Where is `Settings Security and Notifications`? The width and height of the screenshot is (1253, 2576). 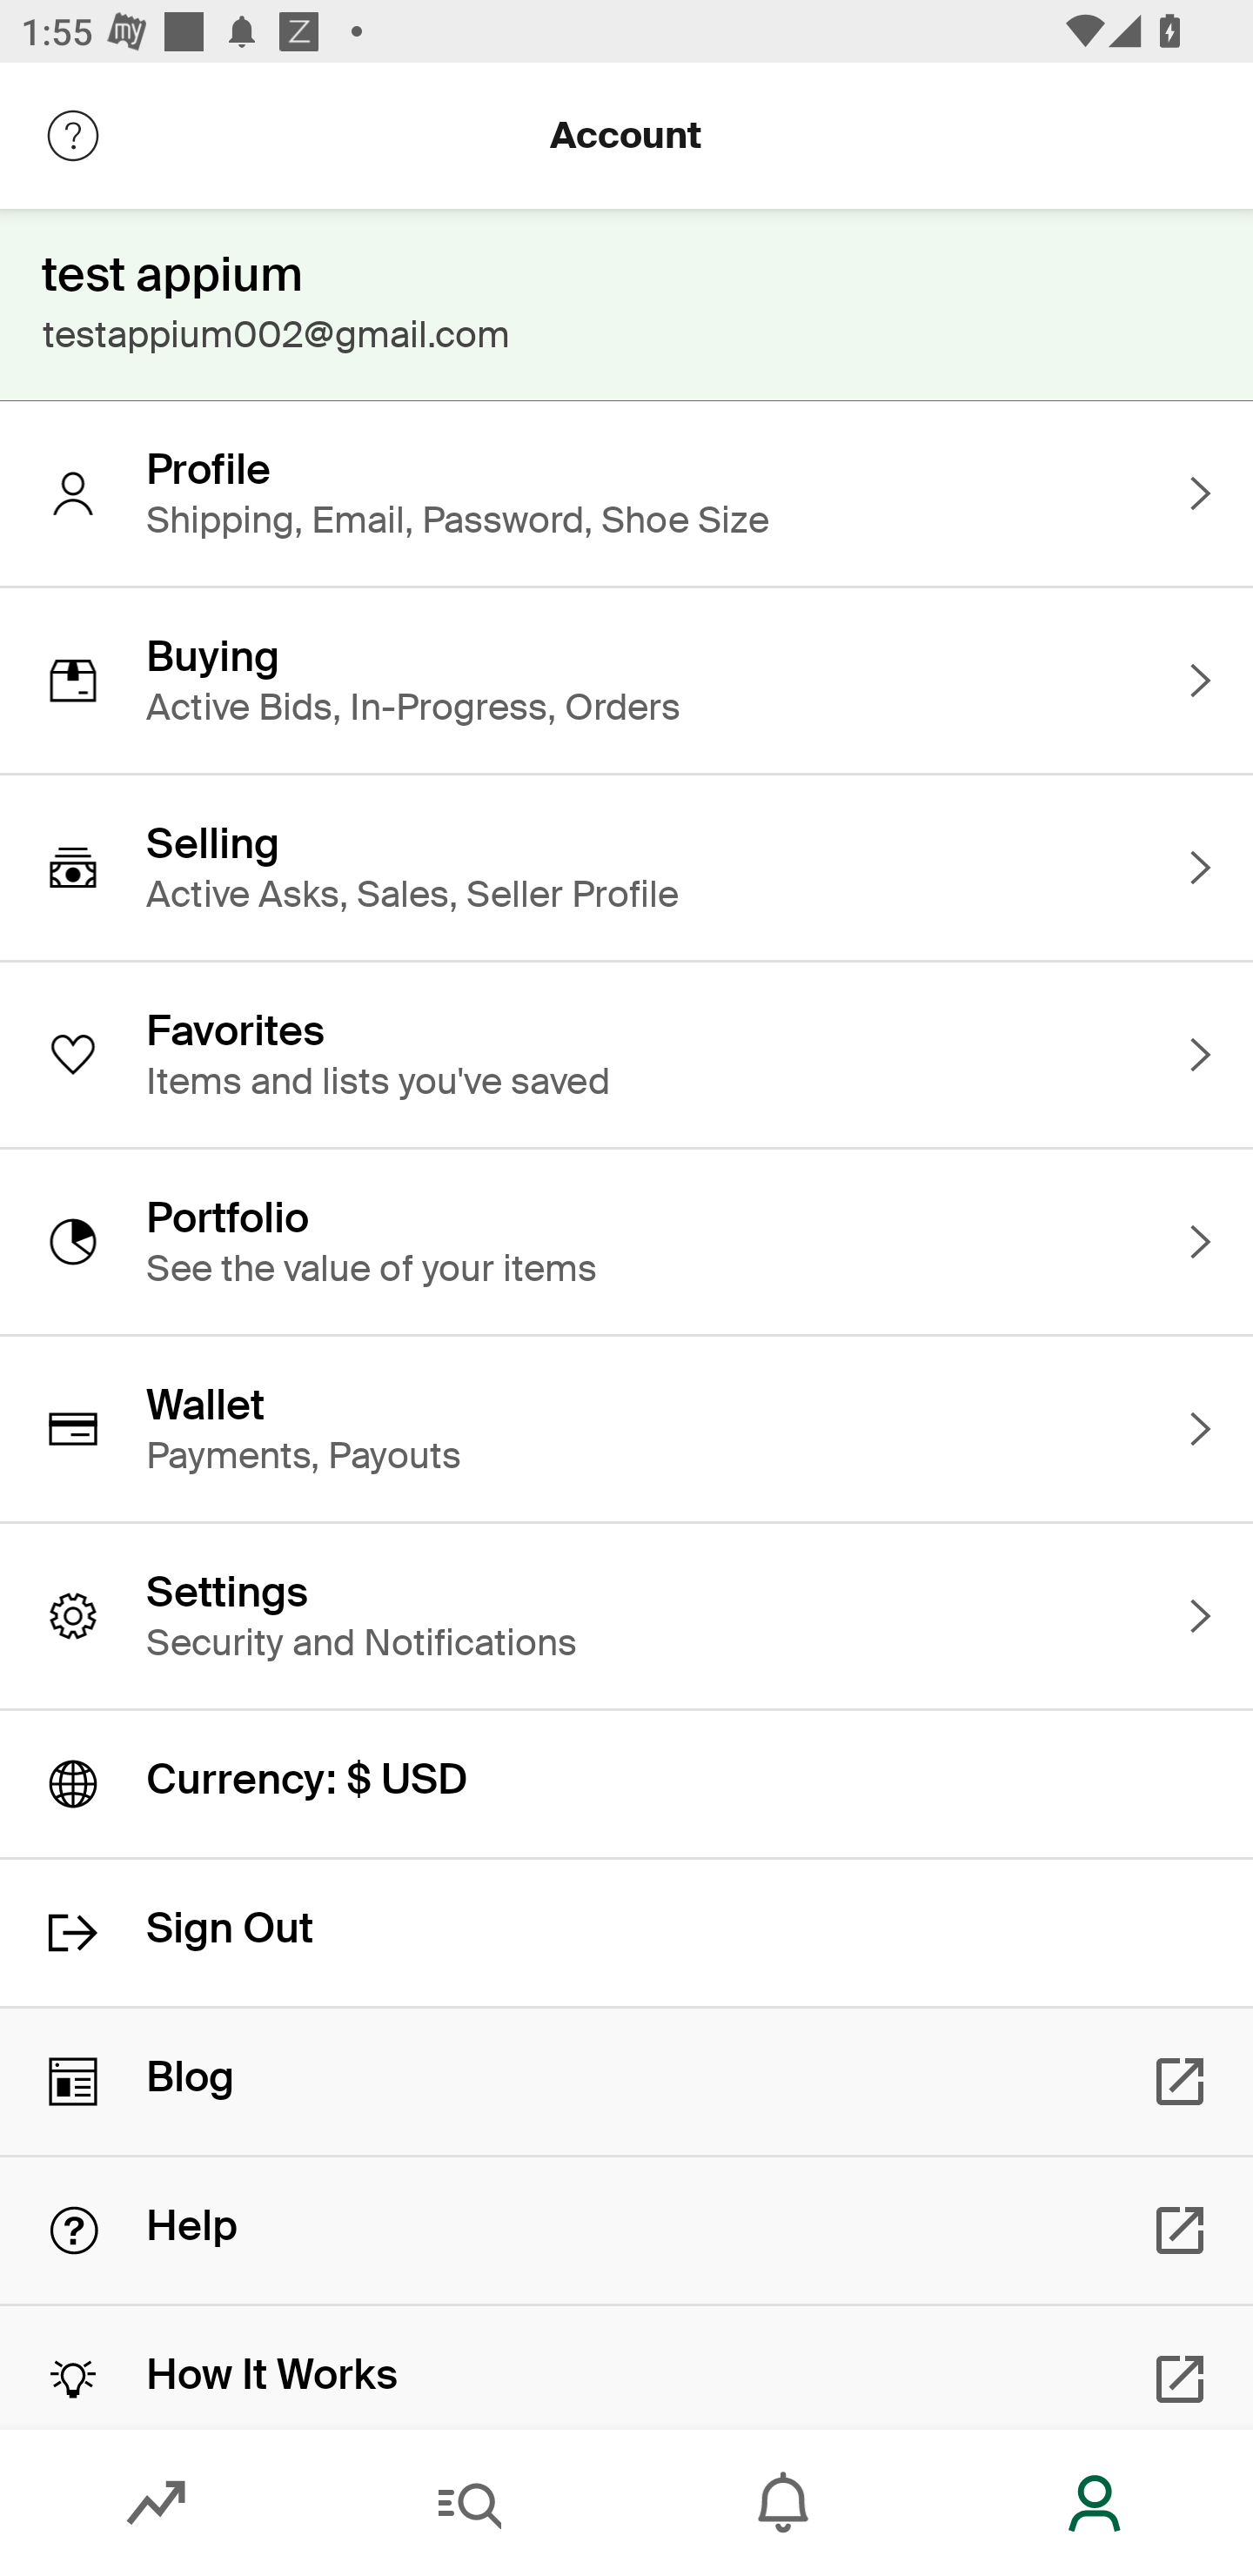 Settings Security and Notifications is located at coordinates (626, 1616).